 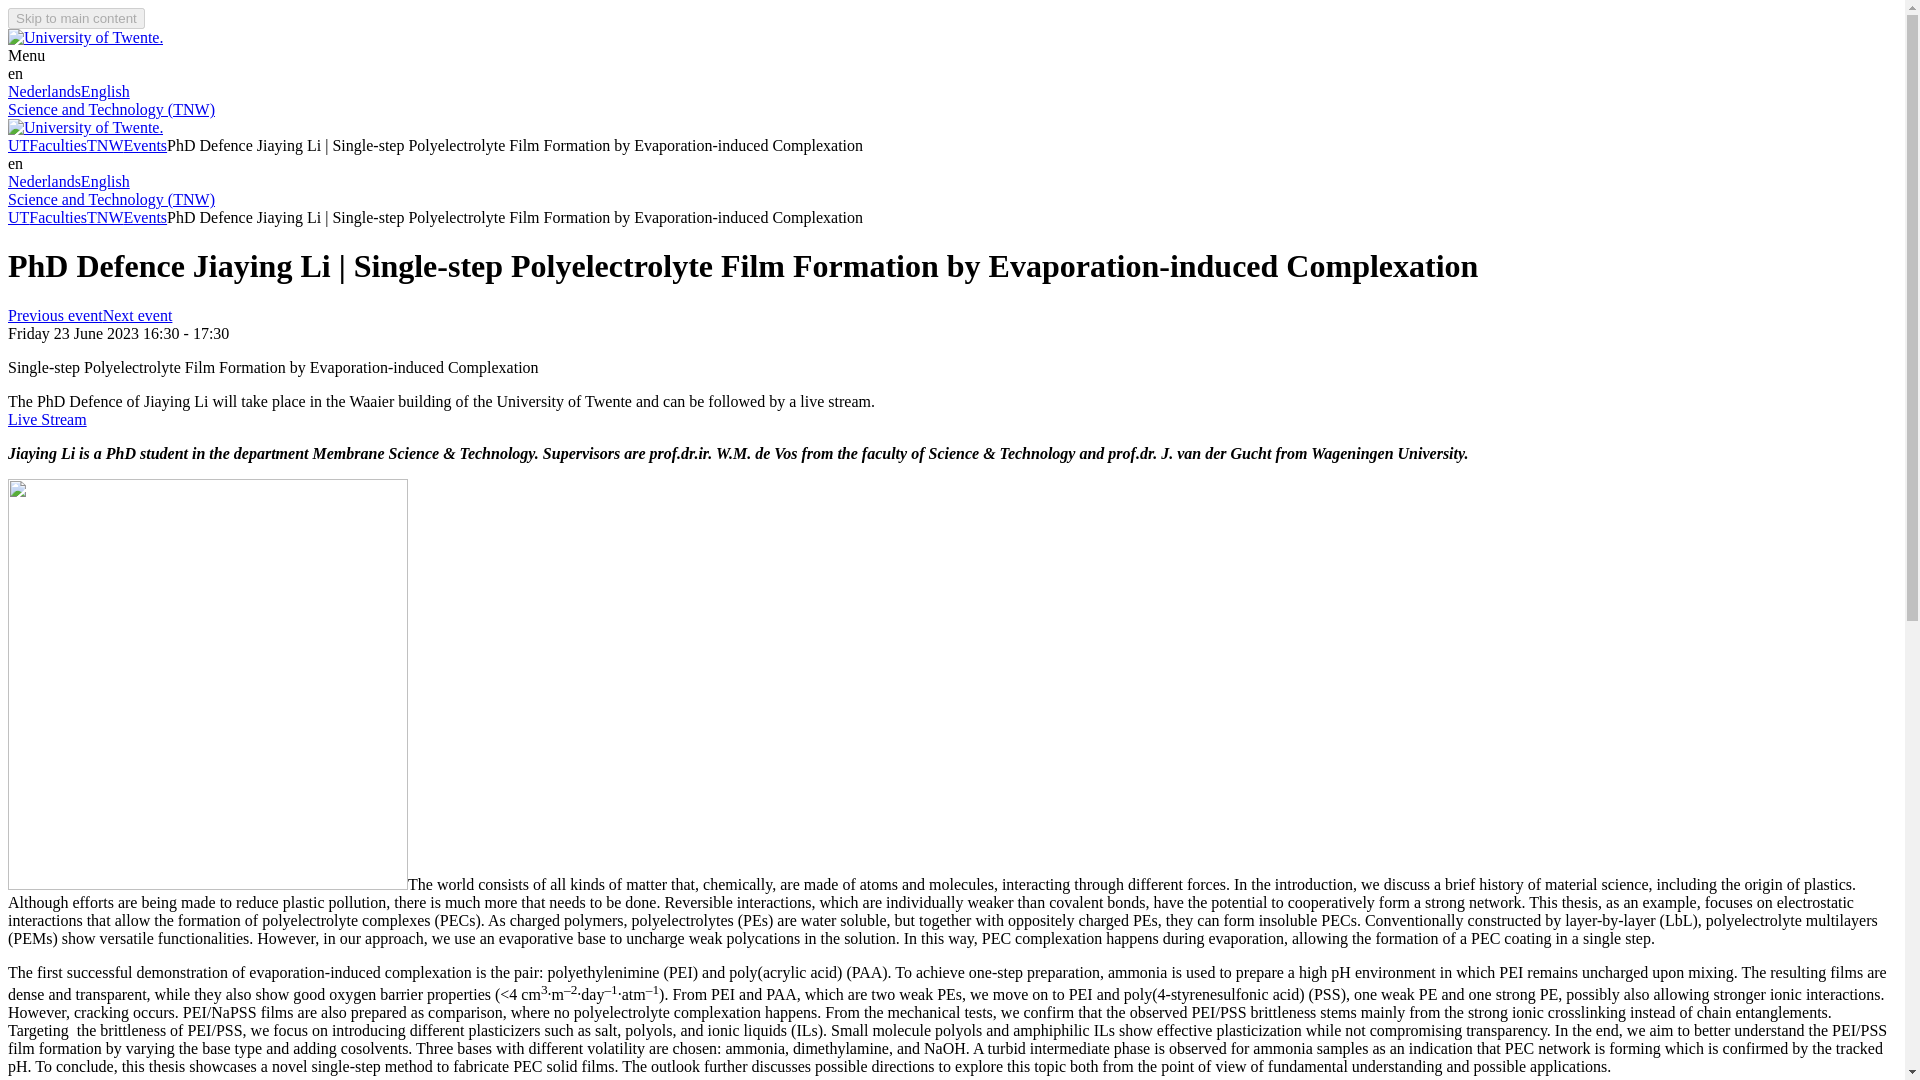 I want to click on TNW, so click(x=104, y=146).